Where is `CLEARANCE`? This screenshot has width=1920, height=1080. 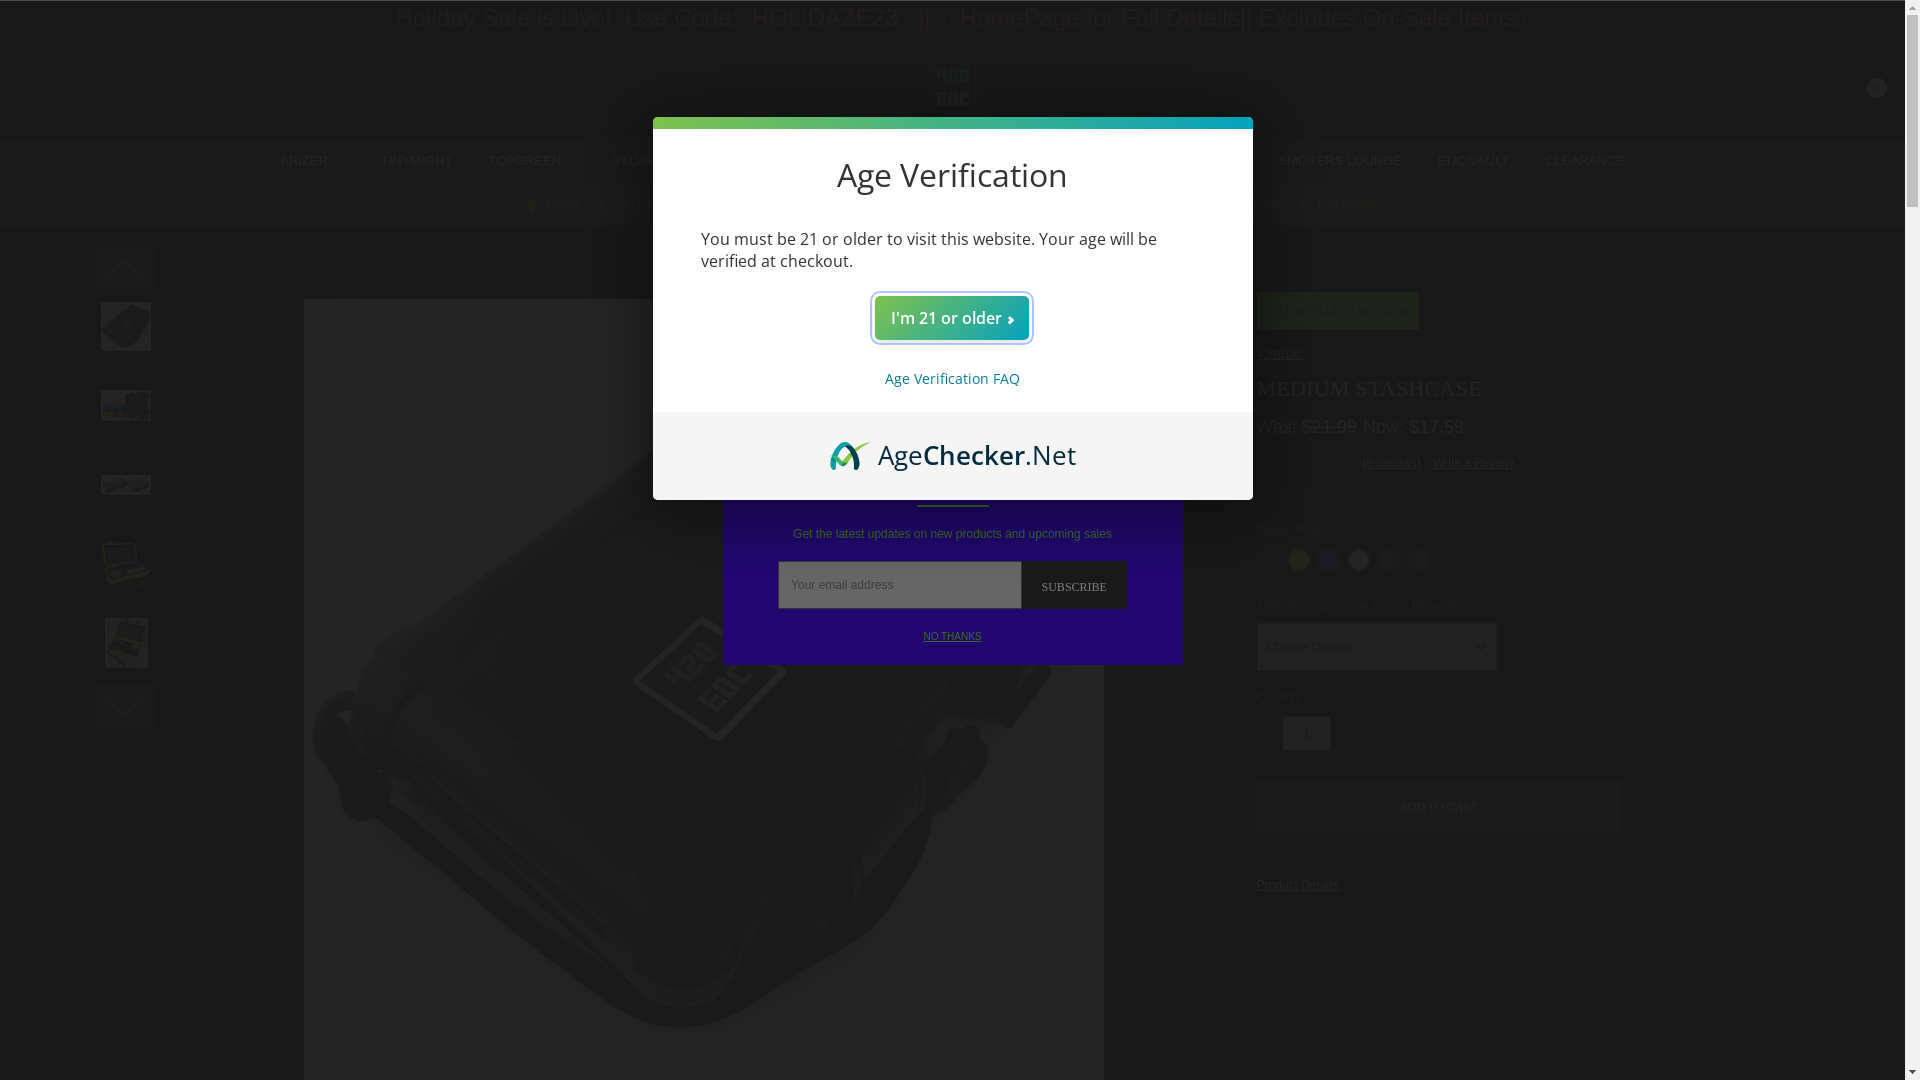 CLEARANCE is located at coordinates (1584, 161).